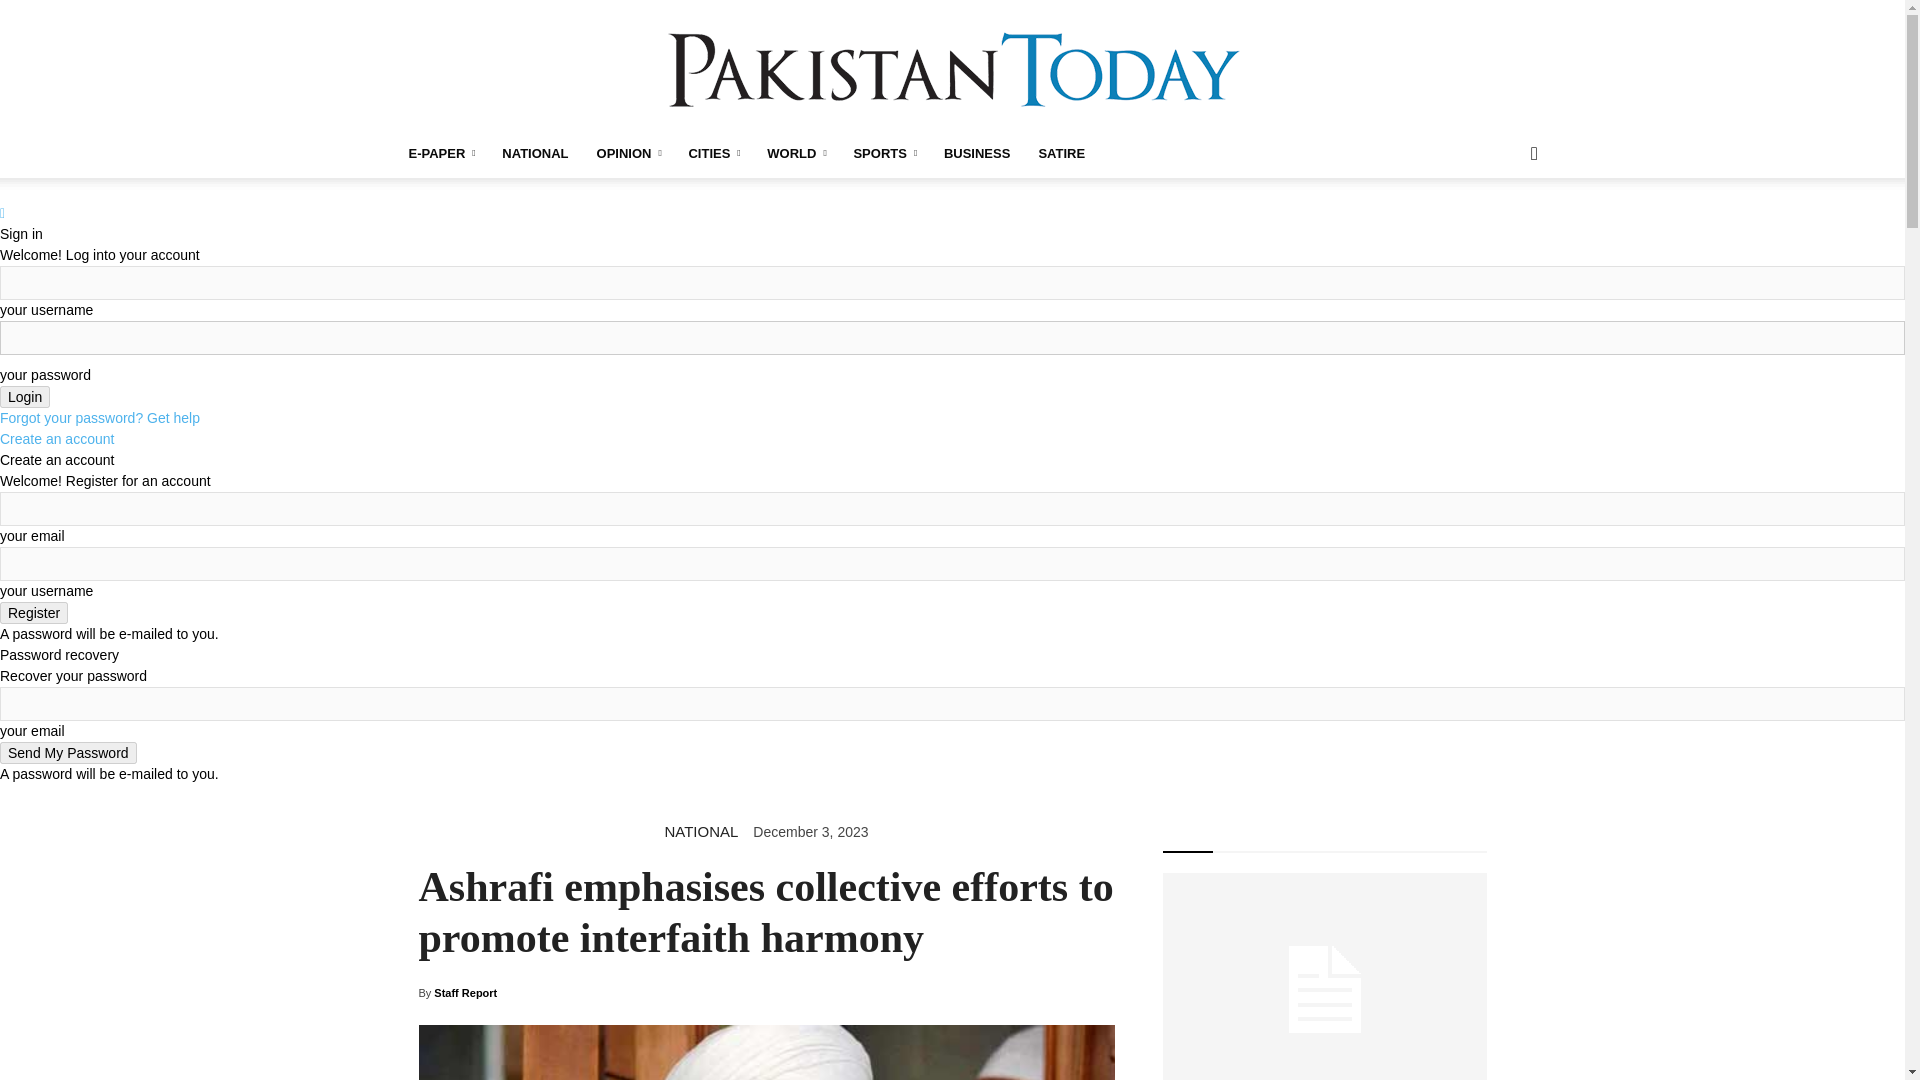 The image size is (1920, 1080). Describe the element at coordinates (68, 752) in the screenshot. I see `Send My Password` at that location.